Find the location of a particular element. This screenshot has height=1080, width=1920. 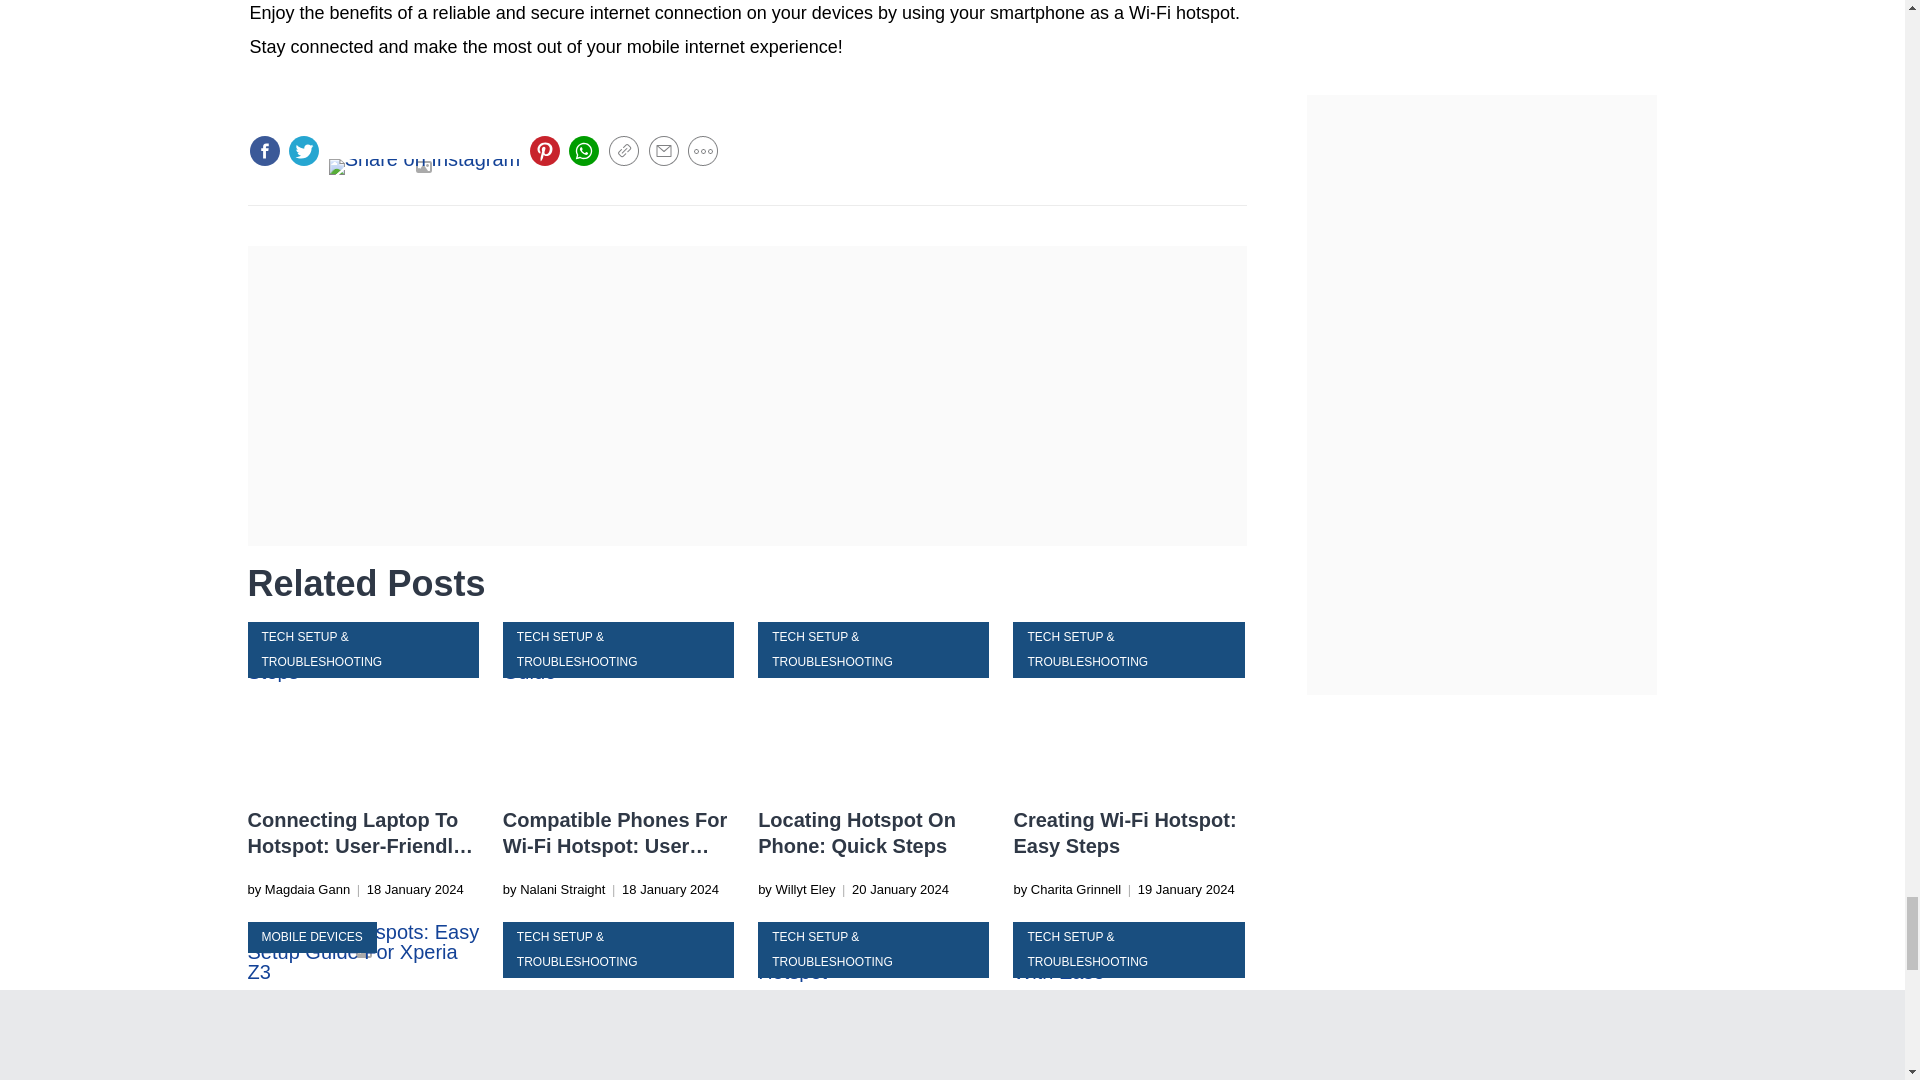

Share on twitter is located at coordinates (304, 151).